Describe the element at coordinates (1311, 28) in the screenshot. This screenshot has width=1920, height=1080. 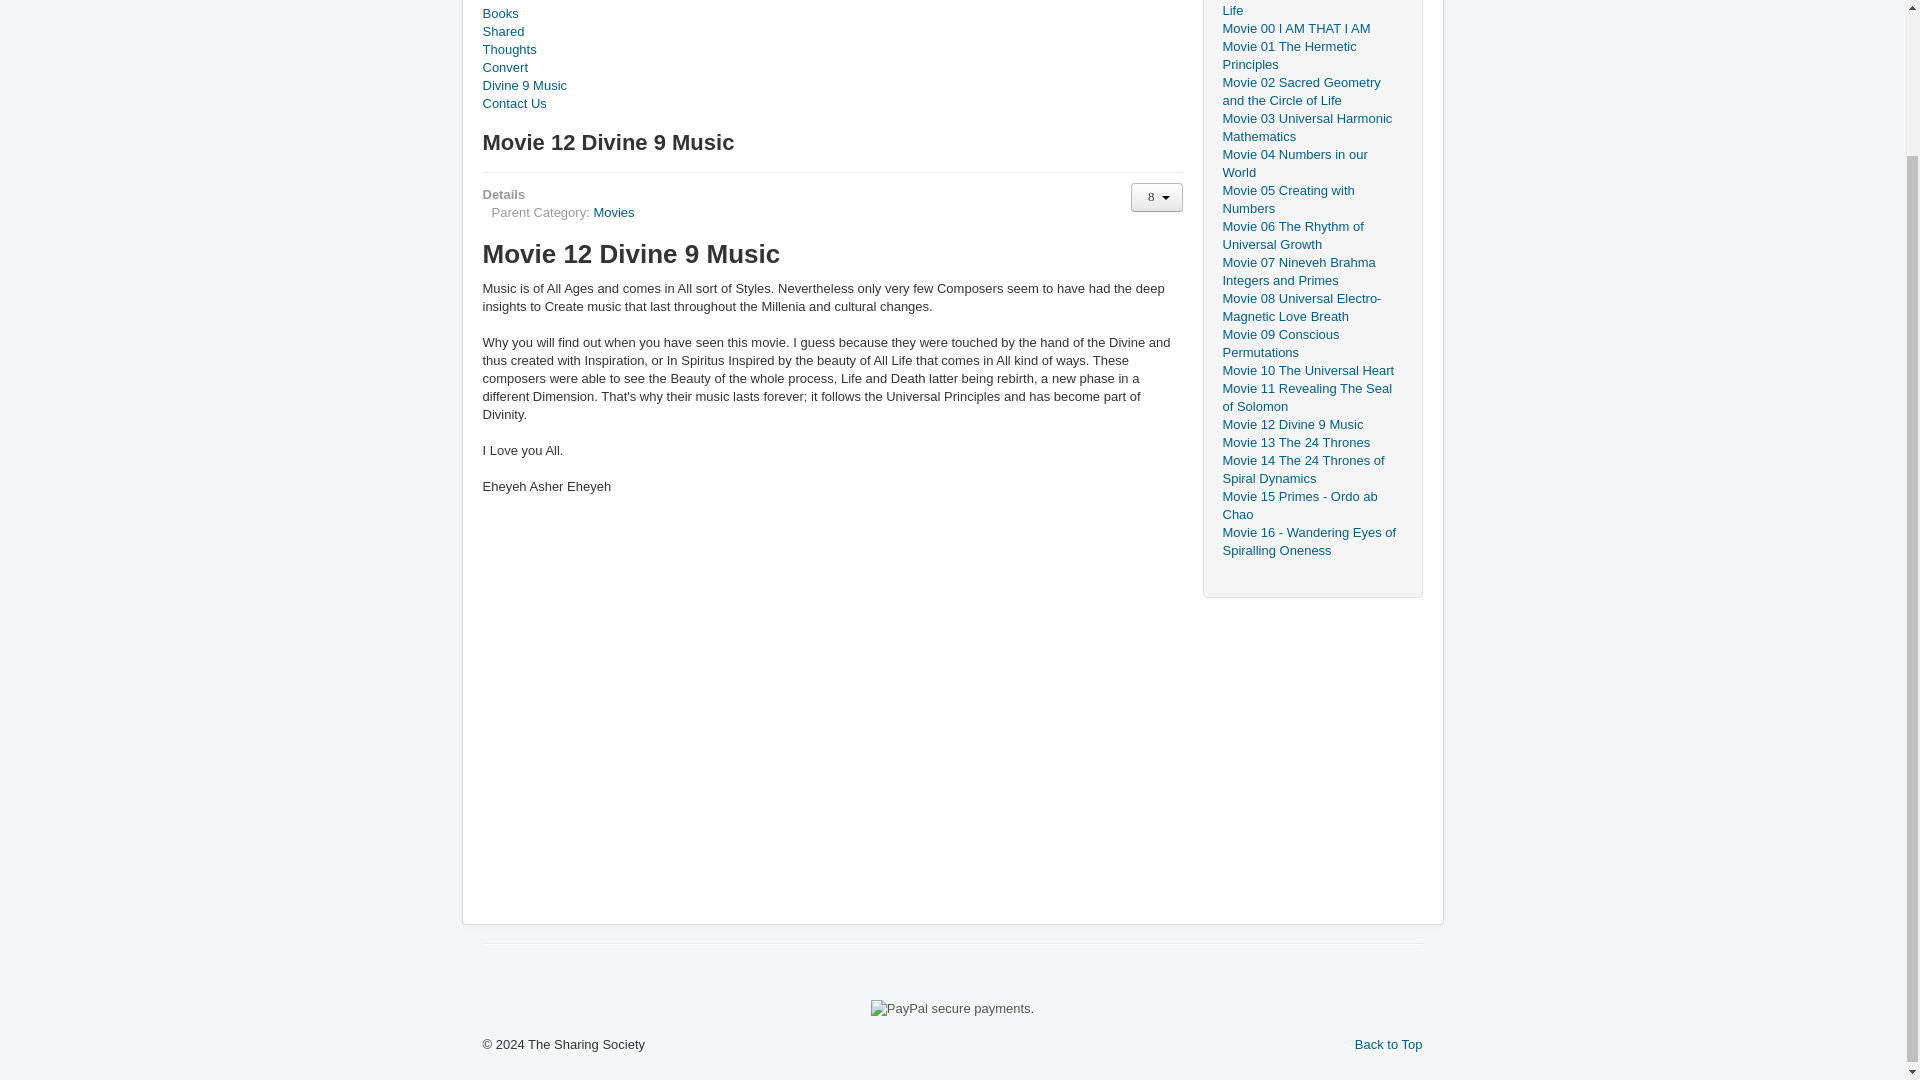
I see `Movie 00 I AM THAT I AM` at that location.